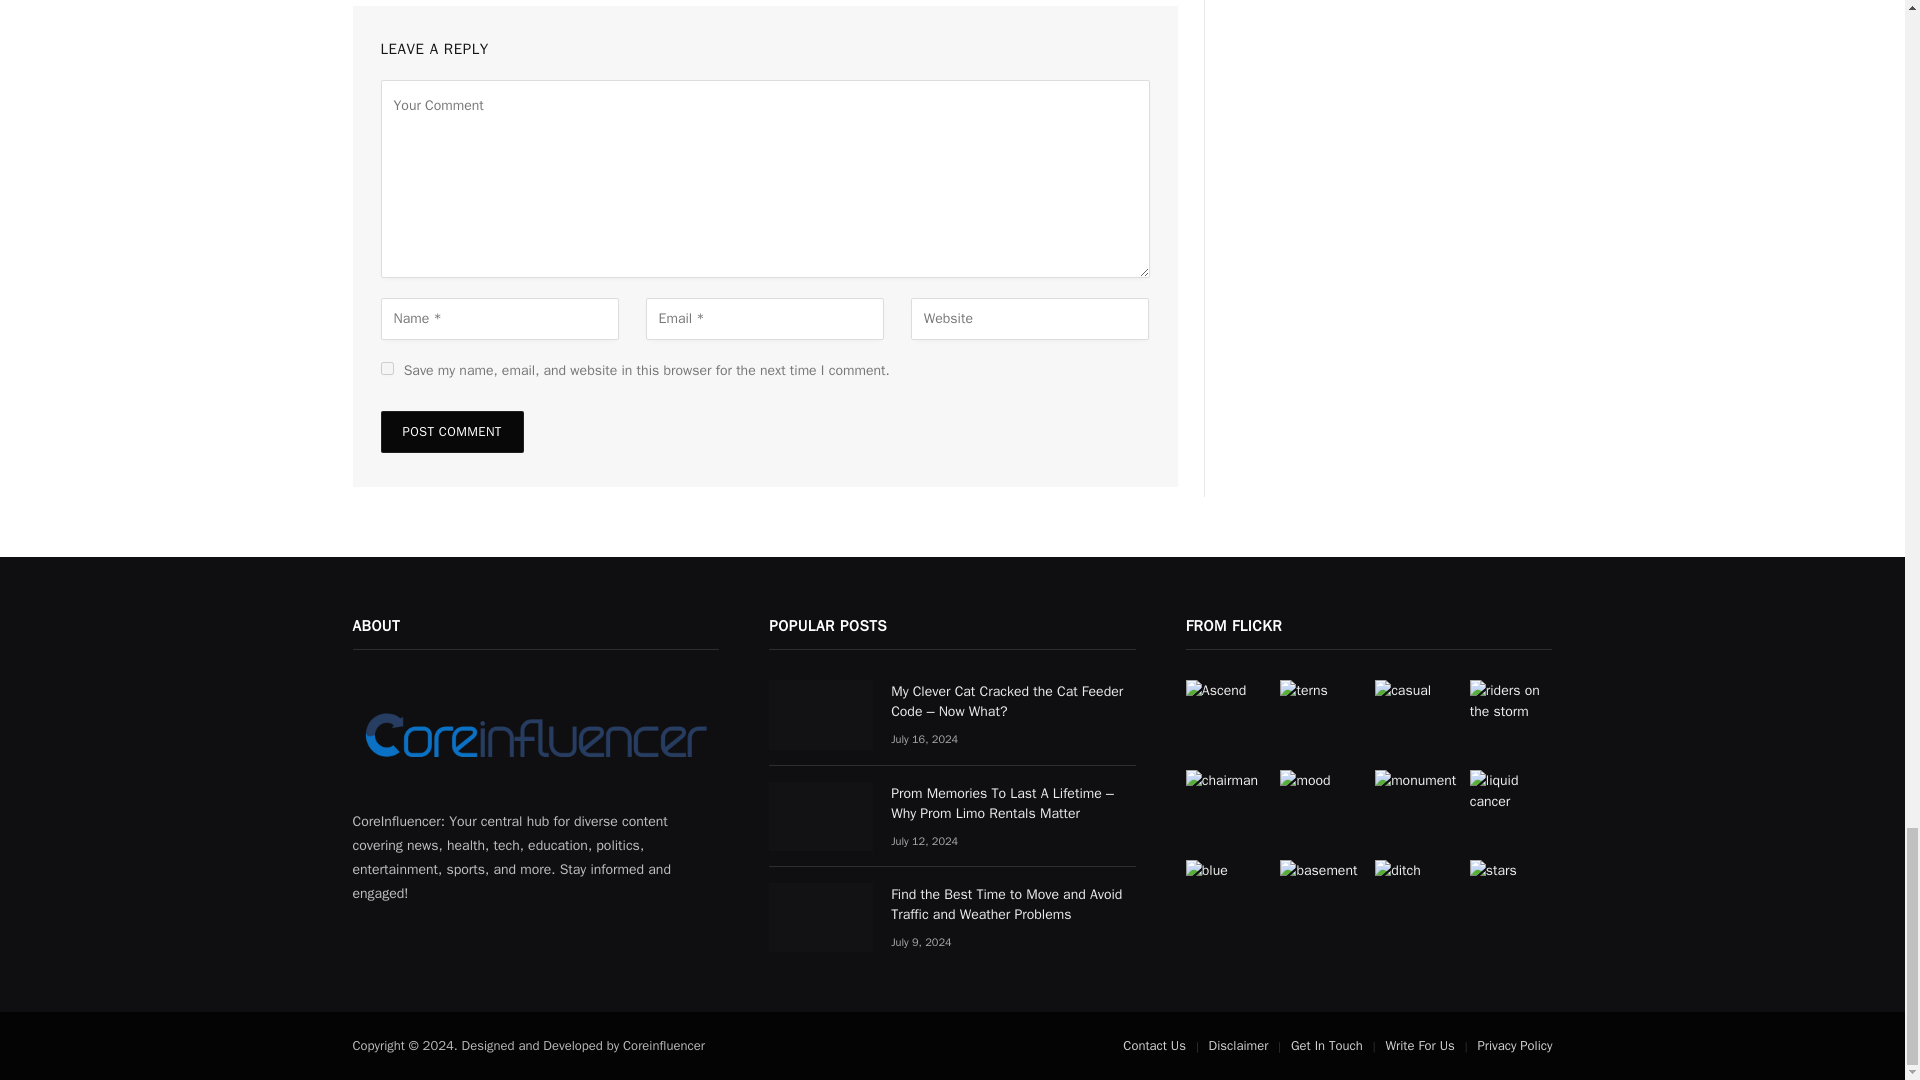  Describe the element at coordinates (386, 368) in the screenshot. I see `yes` at that location.